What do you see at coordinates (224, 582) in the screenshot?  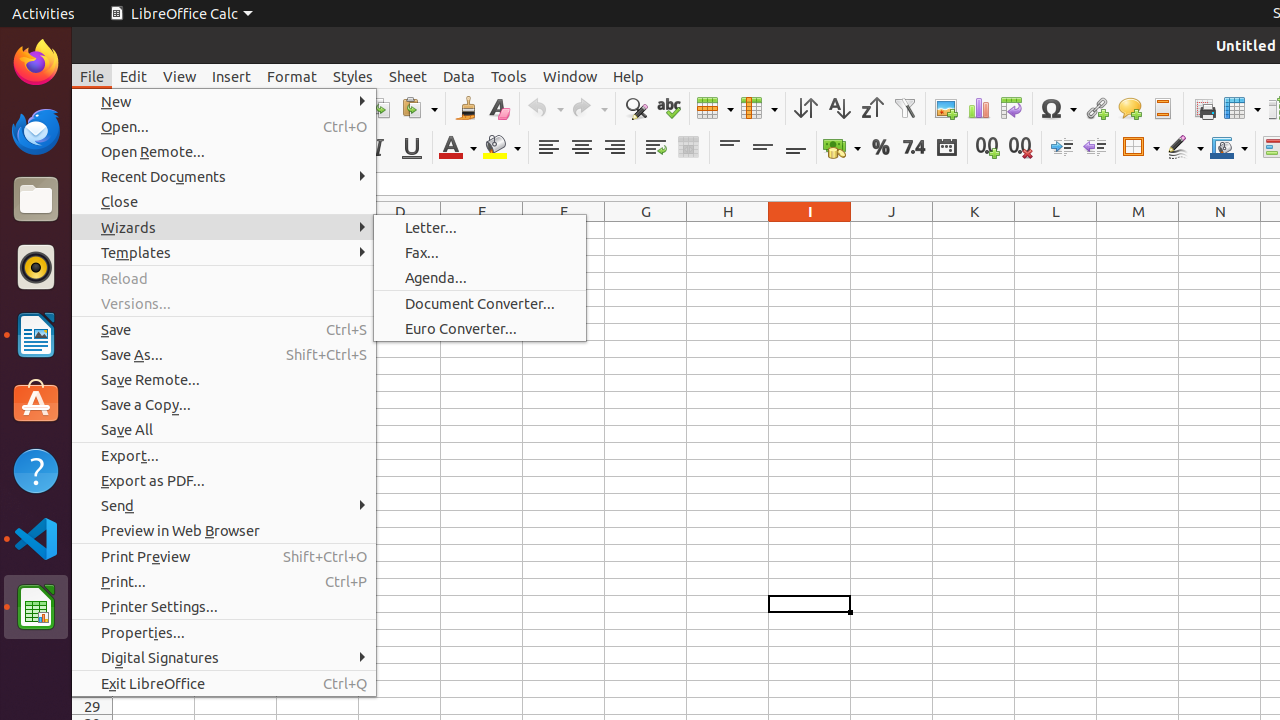 I see `Print...` at bounding box center [224, 582].